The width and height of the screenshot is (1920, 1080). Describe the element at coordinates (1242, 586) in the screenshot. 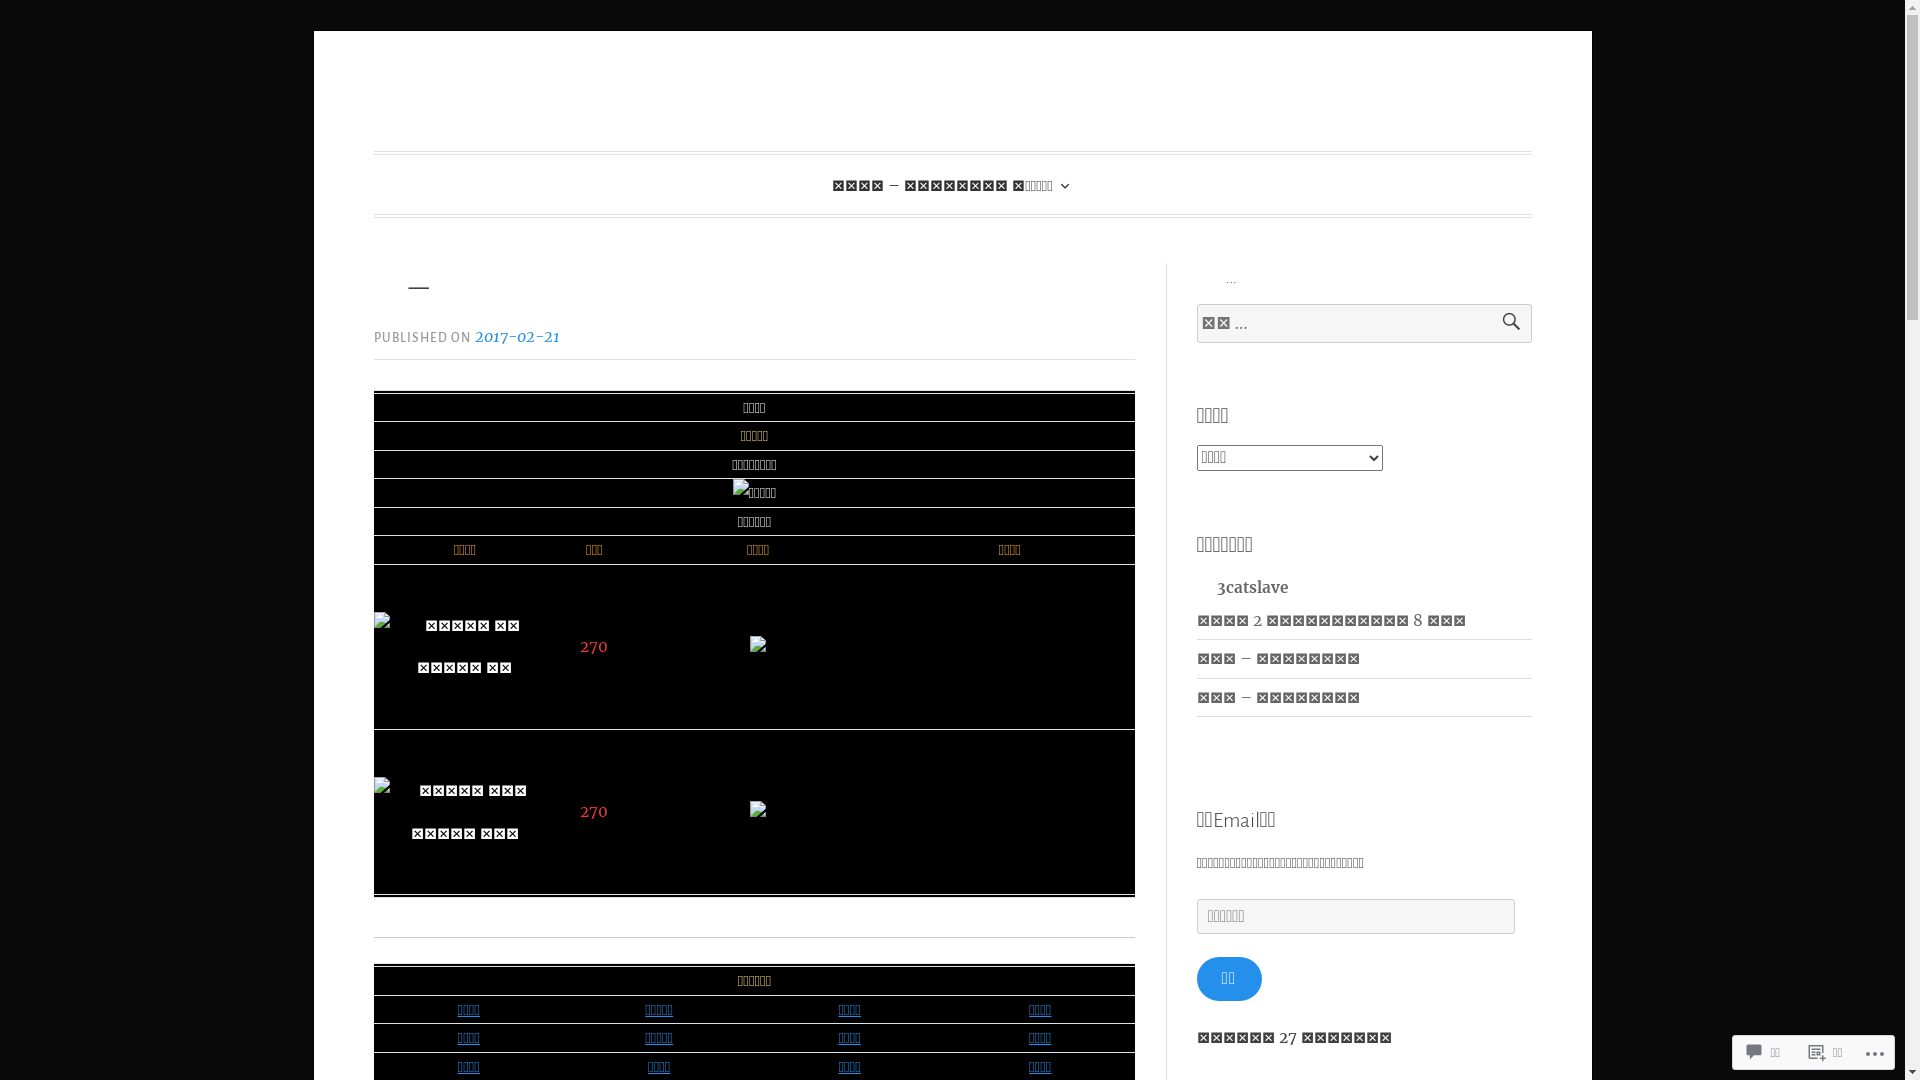

I see `3catslave` at that location.